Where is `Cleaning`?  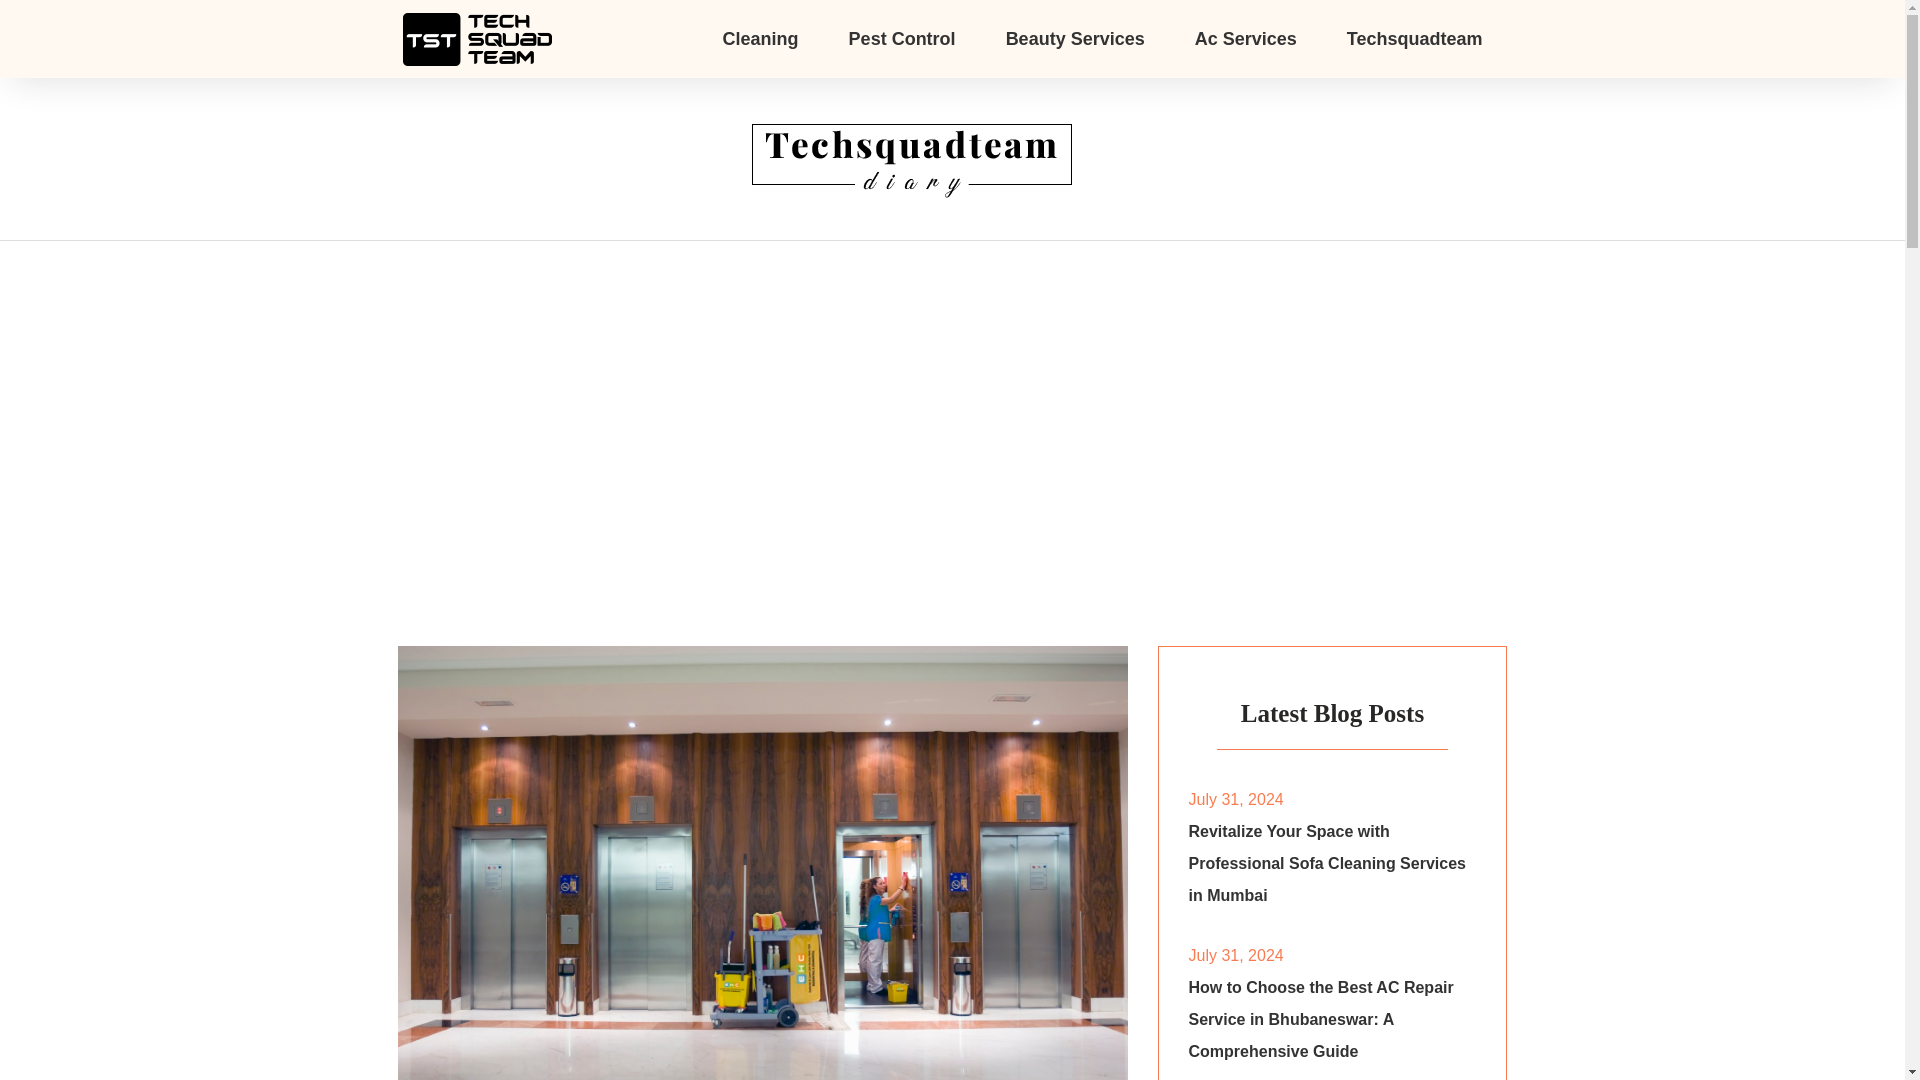 Cleaning is located at coordinates (760, 38).